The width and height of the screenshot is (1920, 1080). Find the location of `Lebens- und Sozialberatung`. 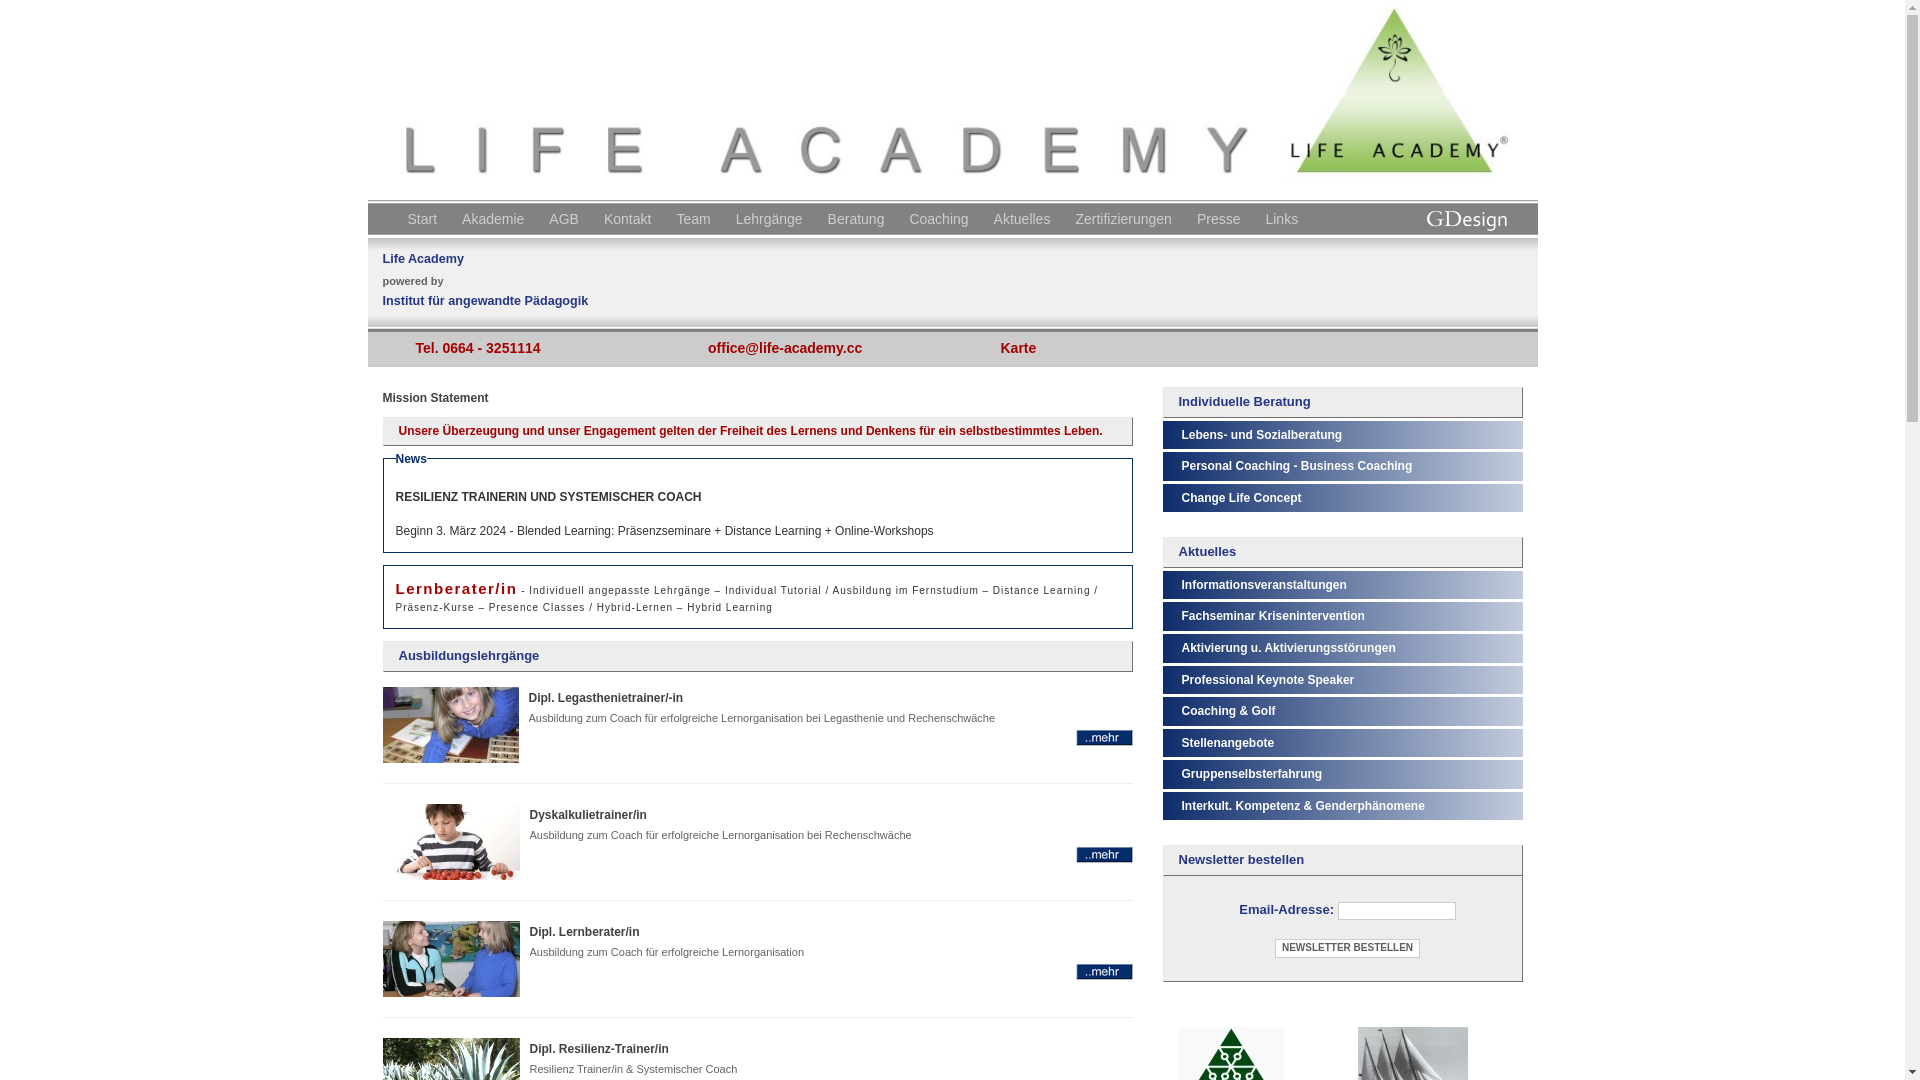

Lebens- und Sozialberatung is located at coordinates (1262, 435).